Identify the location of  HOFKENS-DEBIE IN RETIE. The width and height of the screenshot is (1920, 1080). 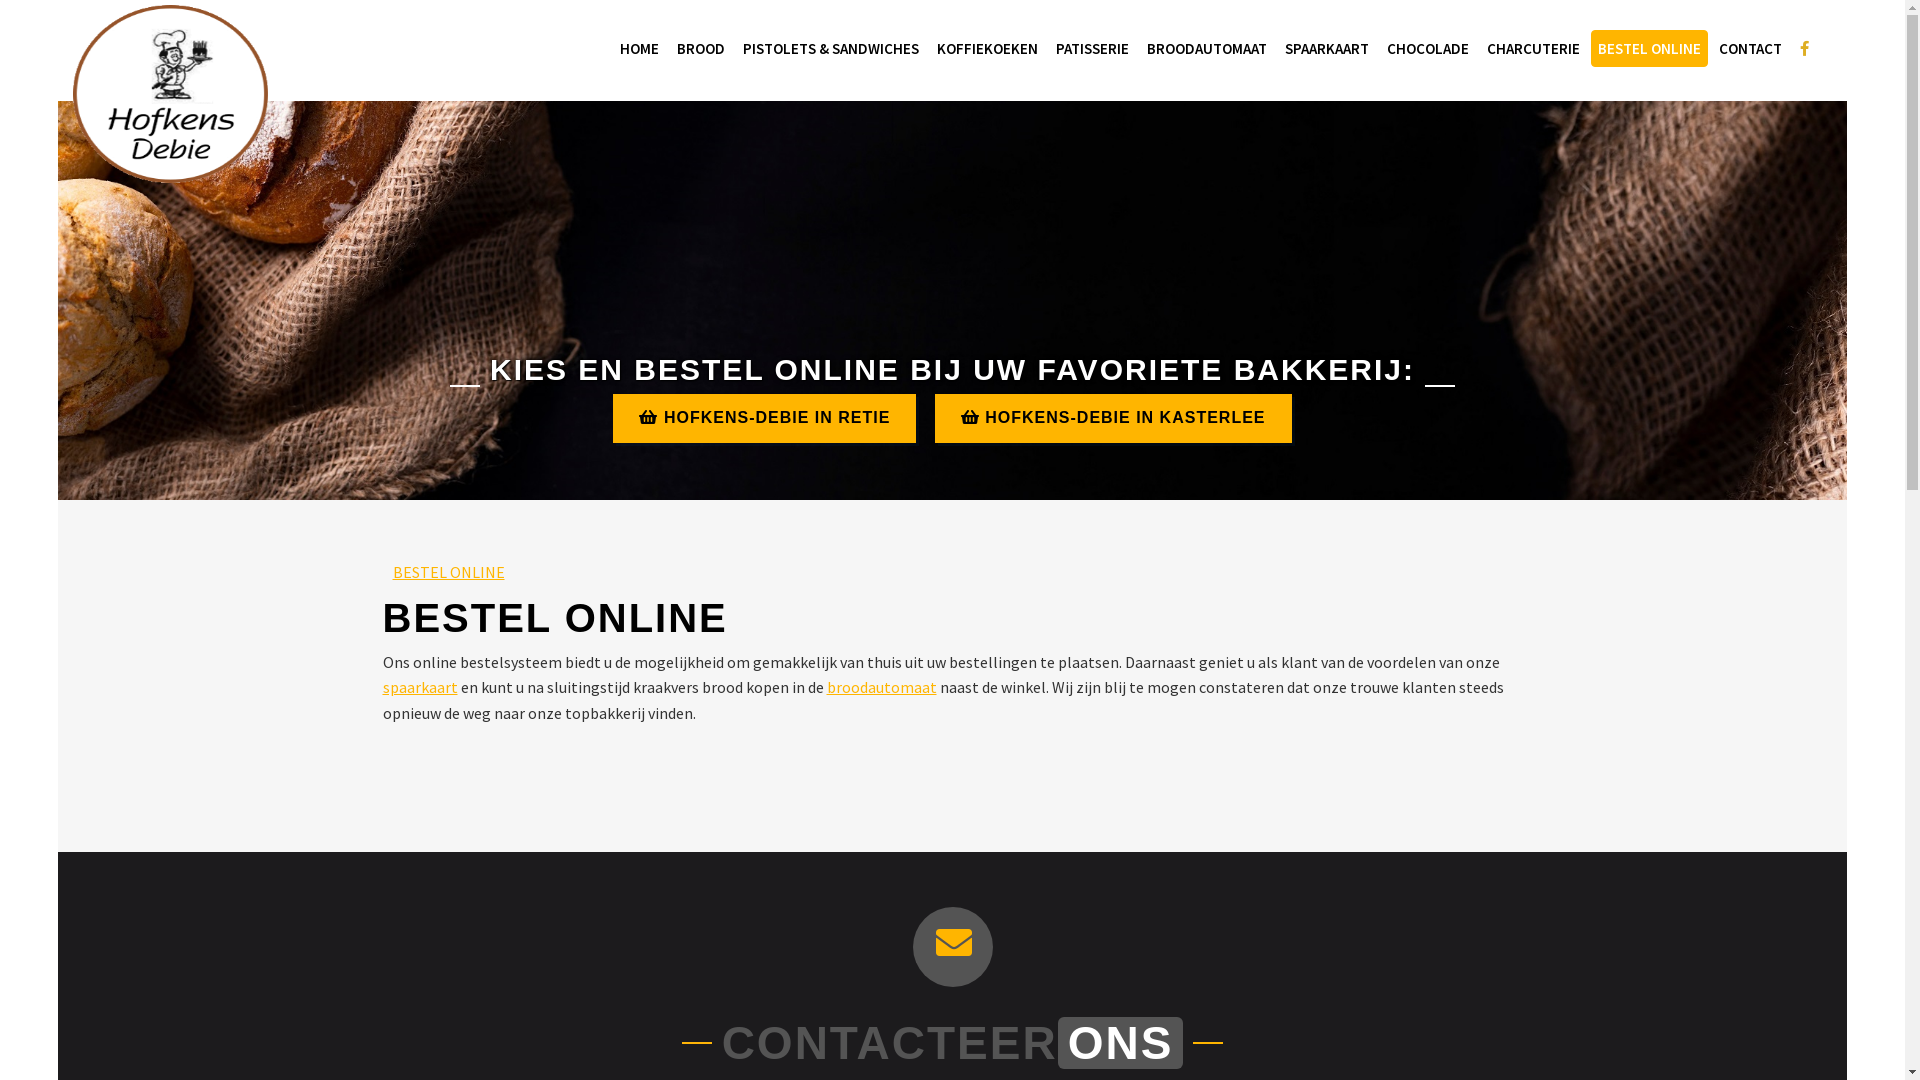
(764, 418).